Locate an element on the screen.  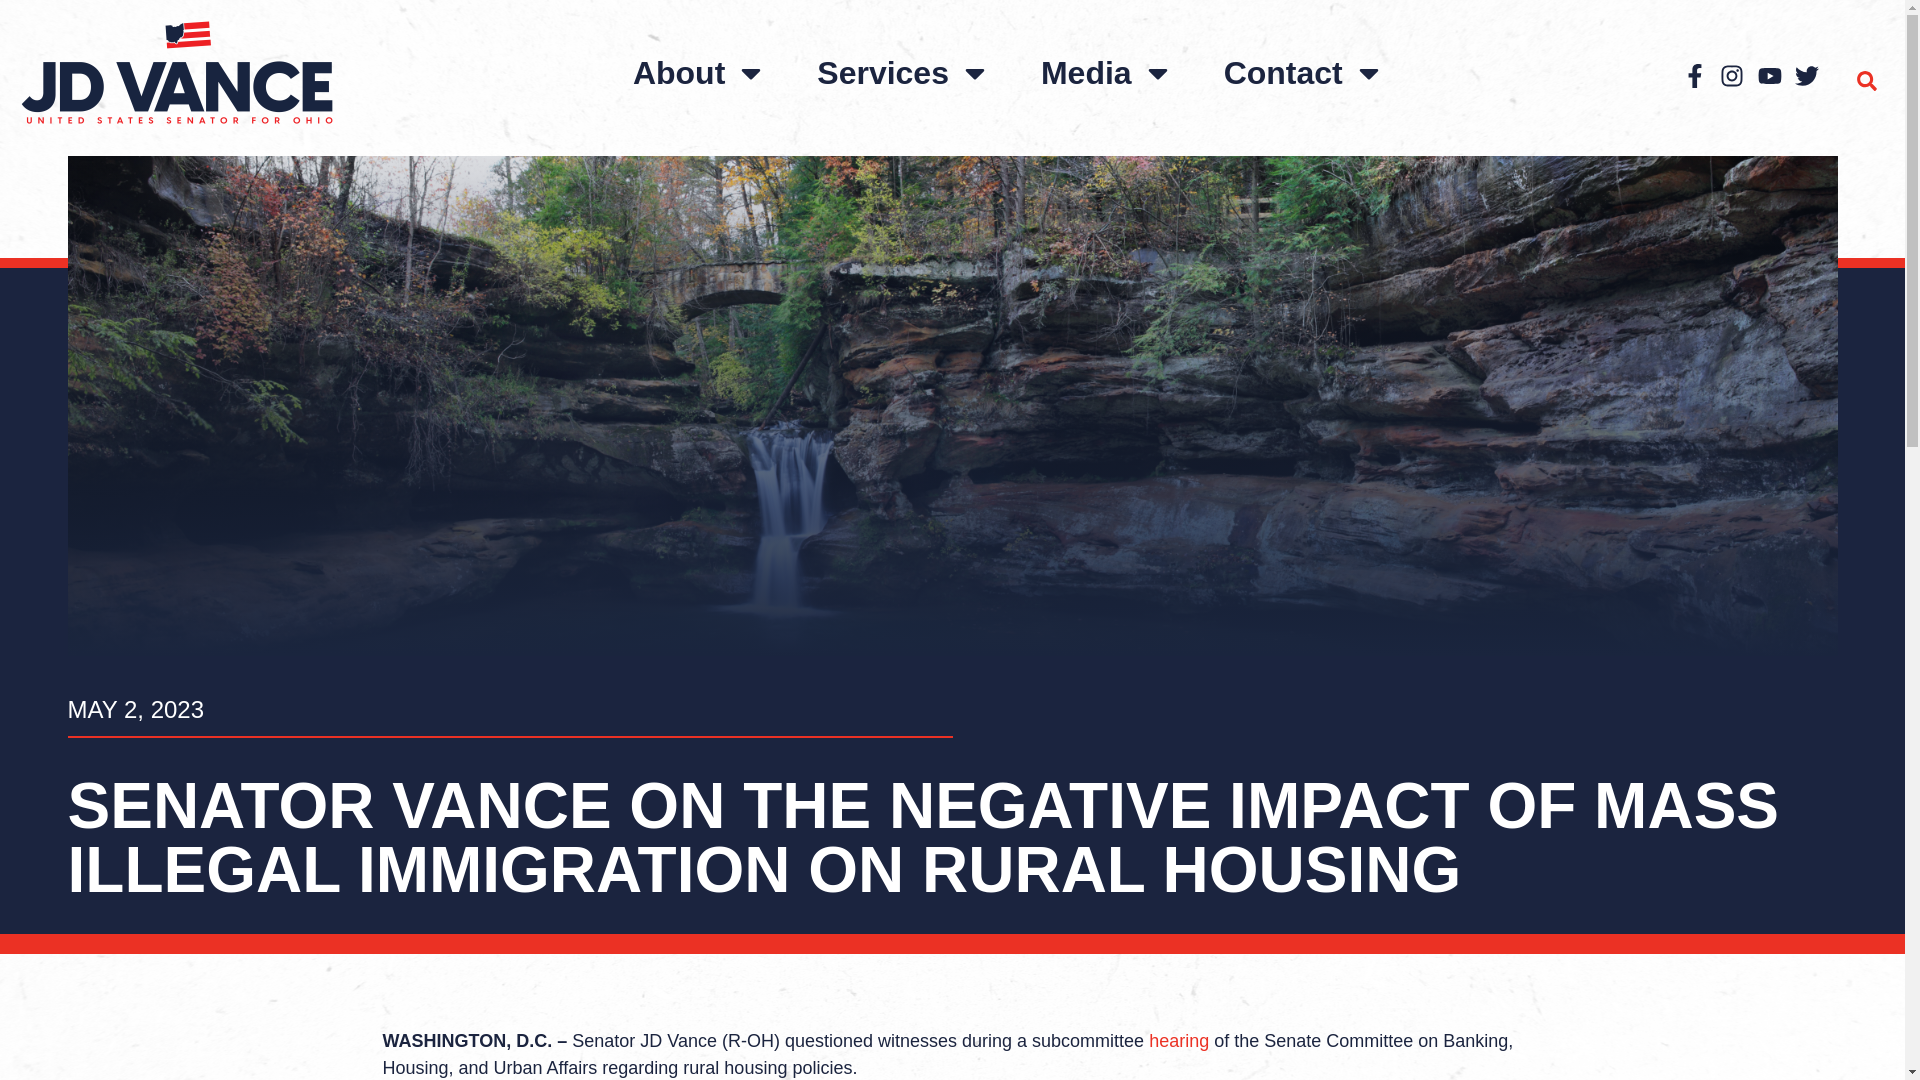
Logo Color is located at coordinates (176, 73).